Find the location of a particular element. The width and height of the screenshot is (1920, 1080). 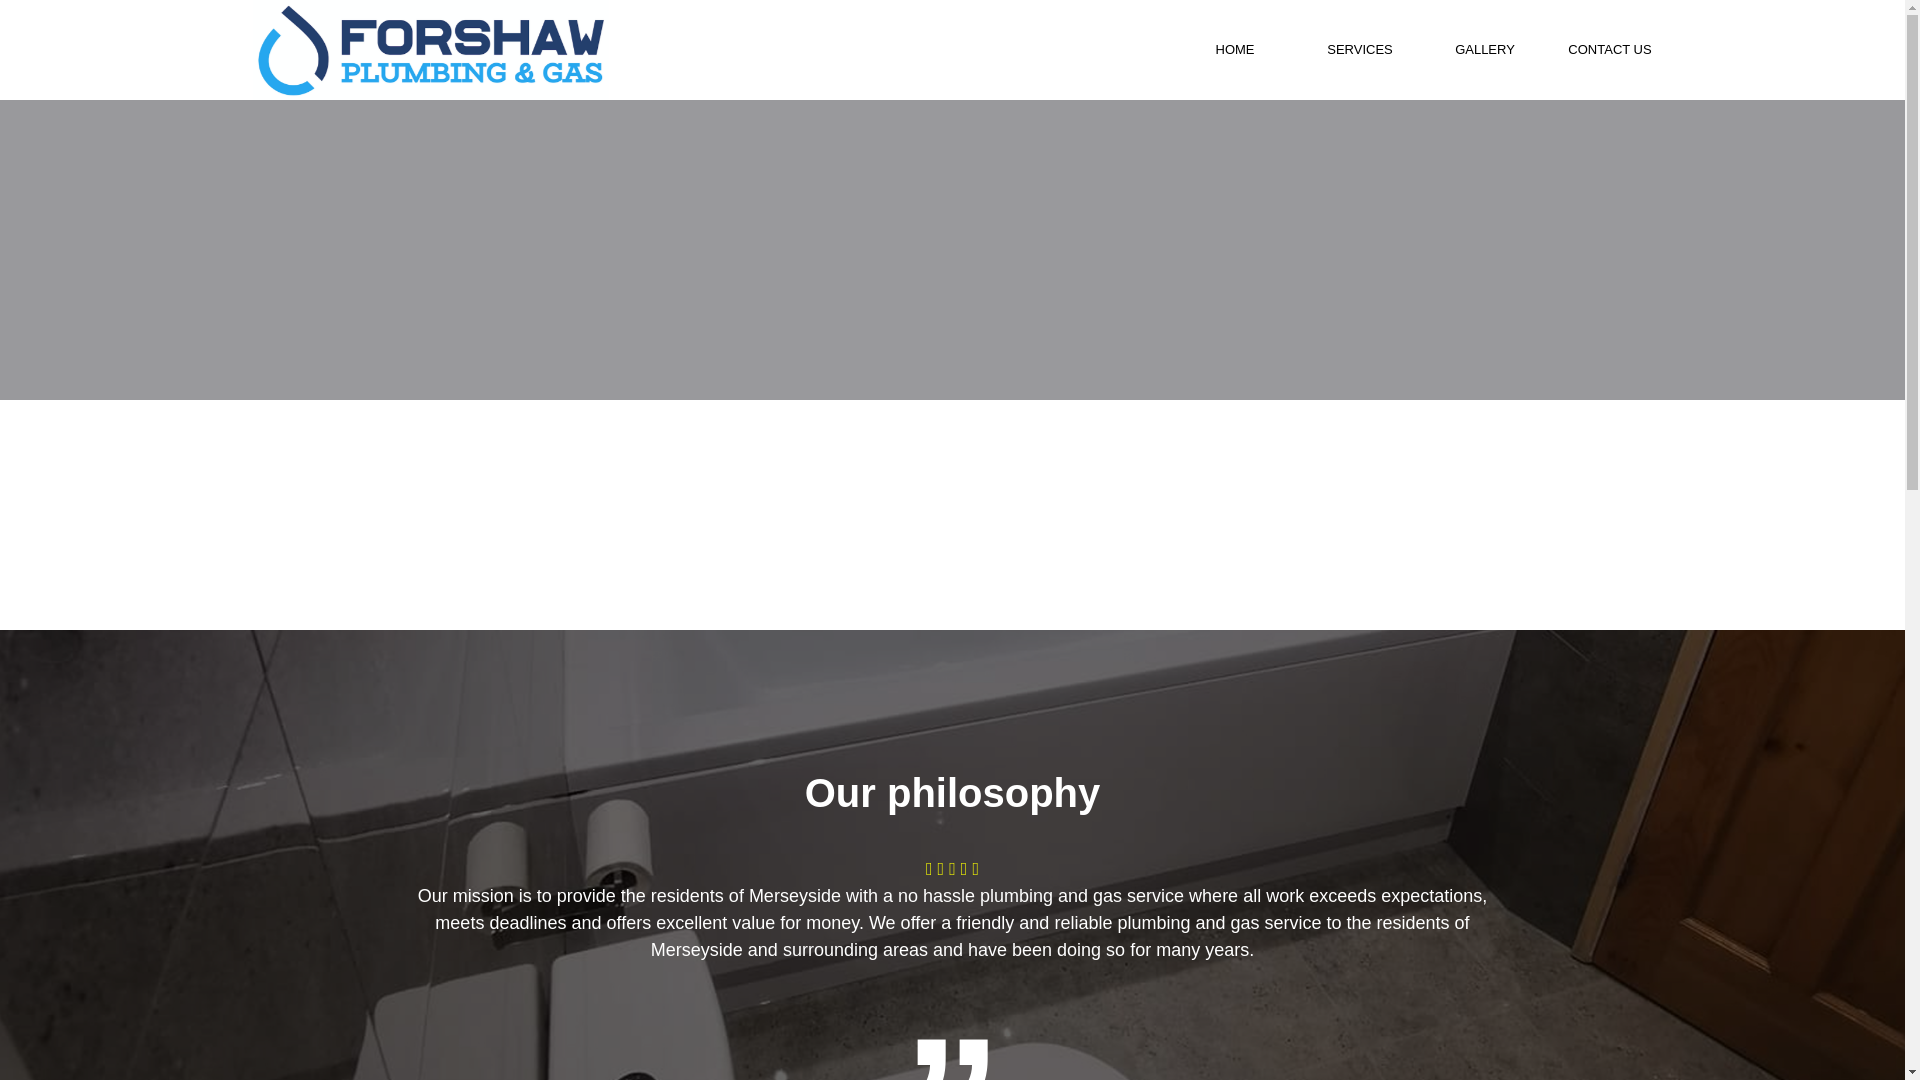

HOME is located at coordinates (1234, 50).